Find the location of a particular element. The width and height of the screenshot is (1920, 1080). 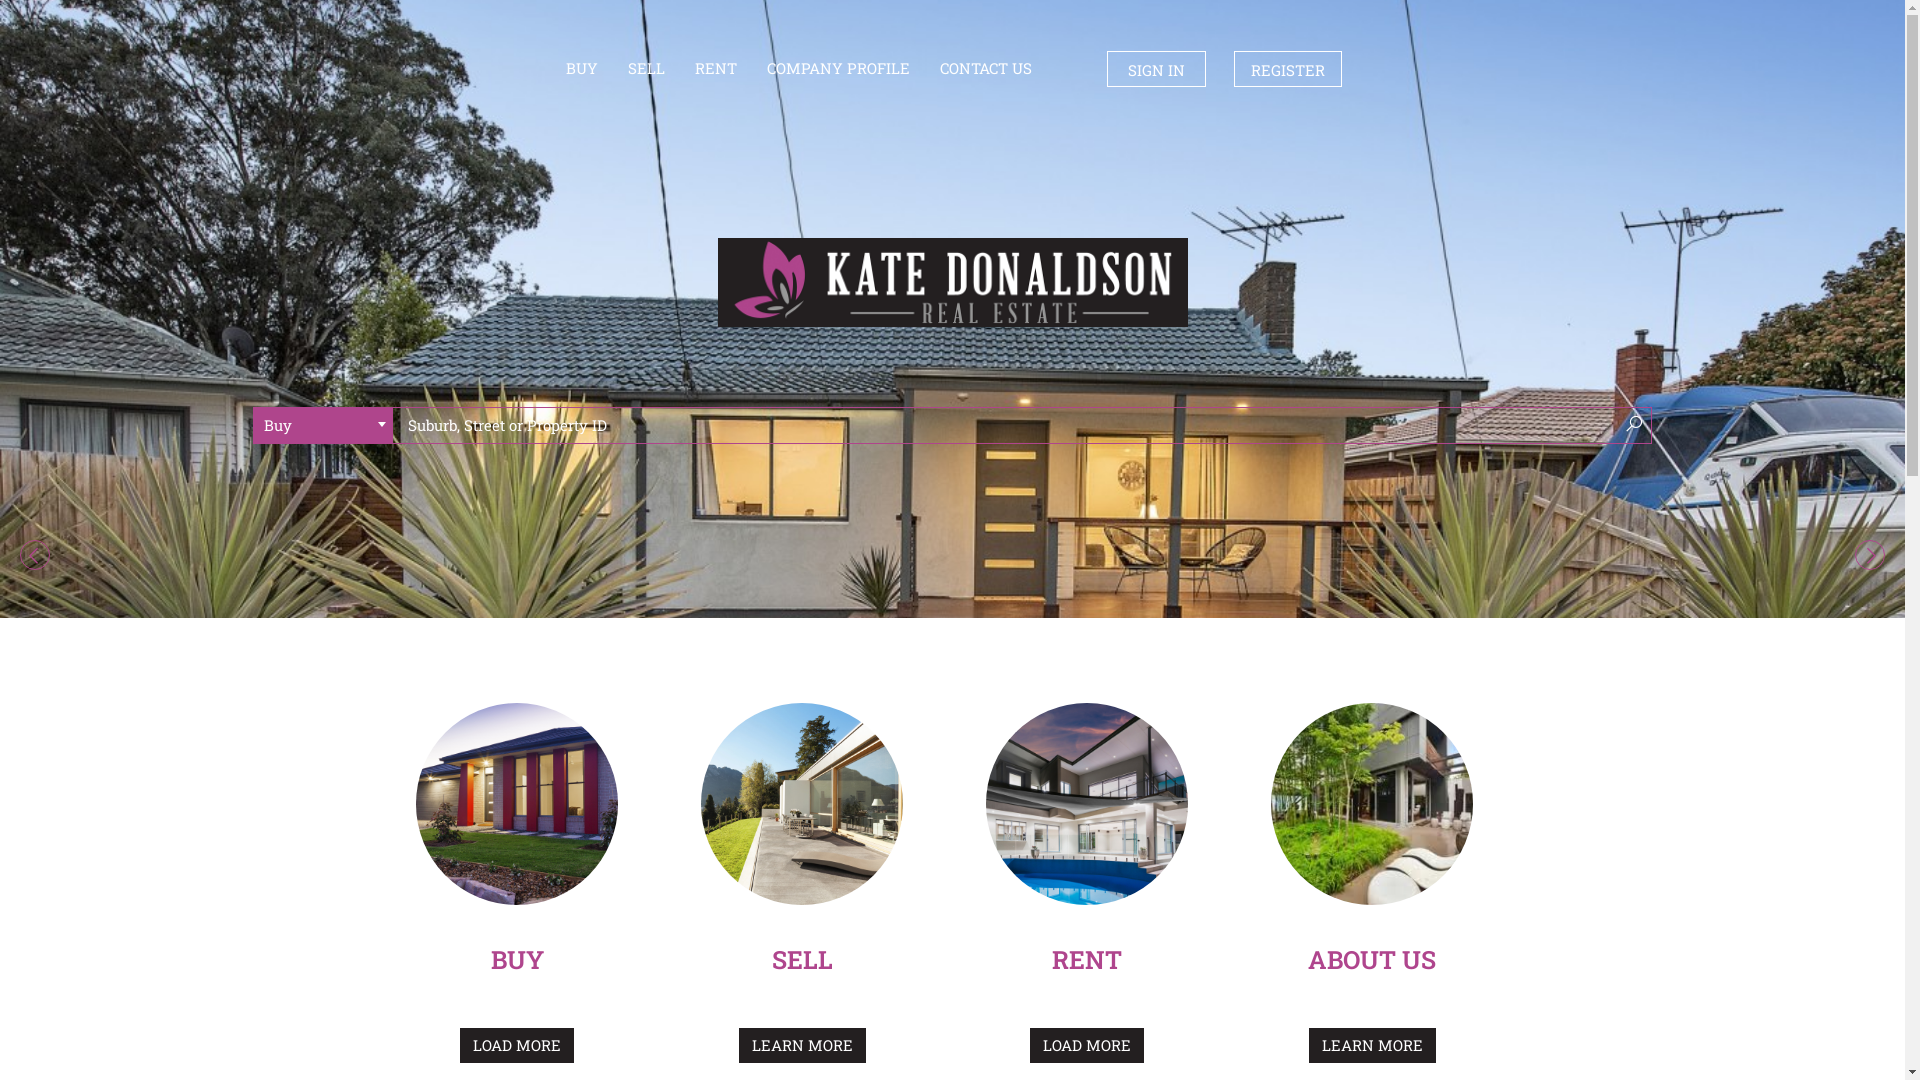

LEARN MORE is located at coordinates (1372, 1046).